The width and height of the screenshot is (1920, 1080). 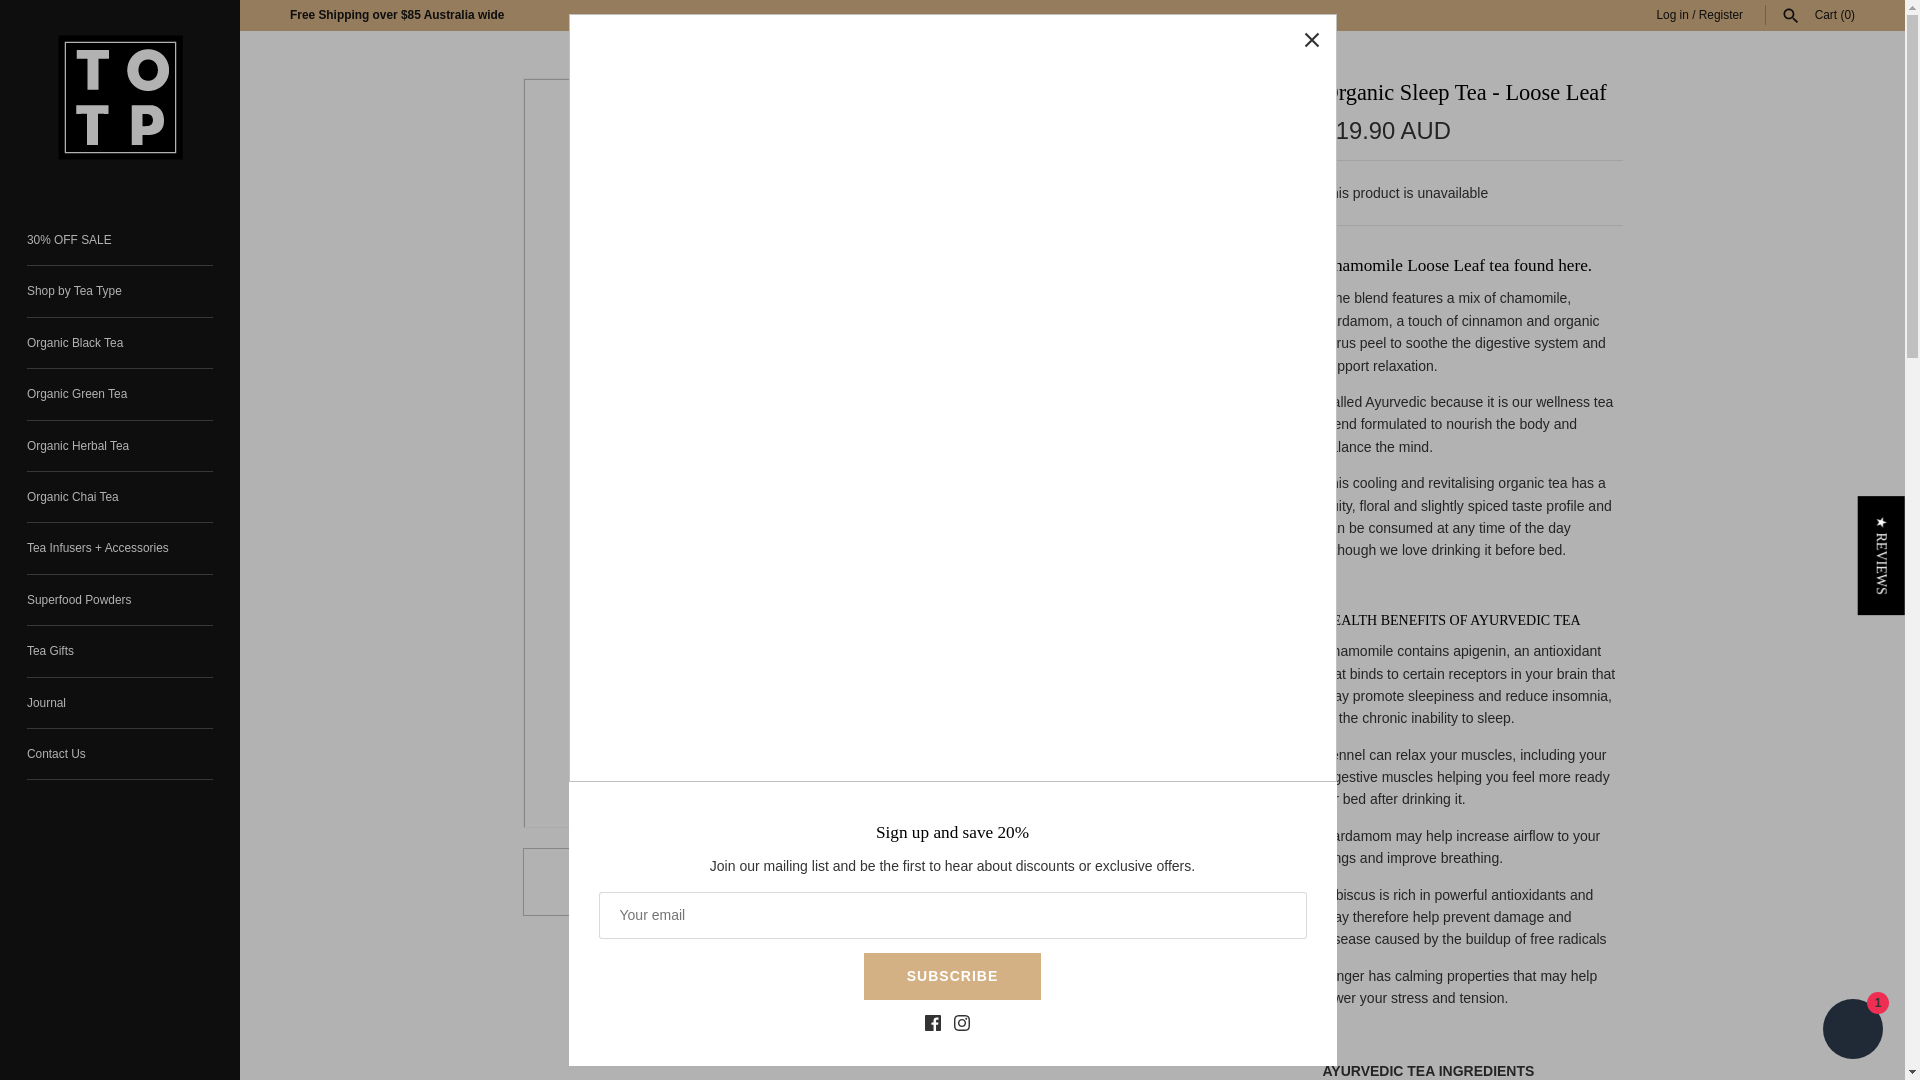 I want to click on Shop by Tea Type, so click(x=120, y=291).